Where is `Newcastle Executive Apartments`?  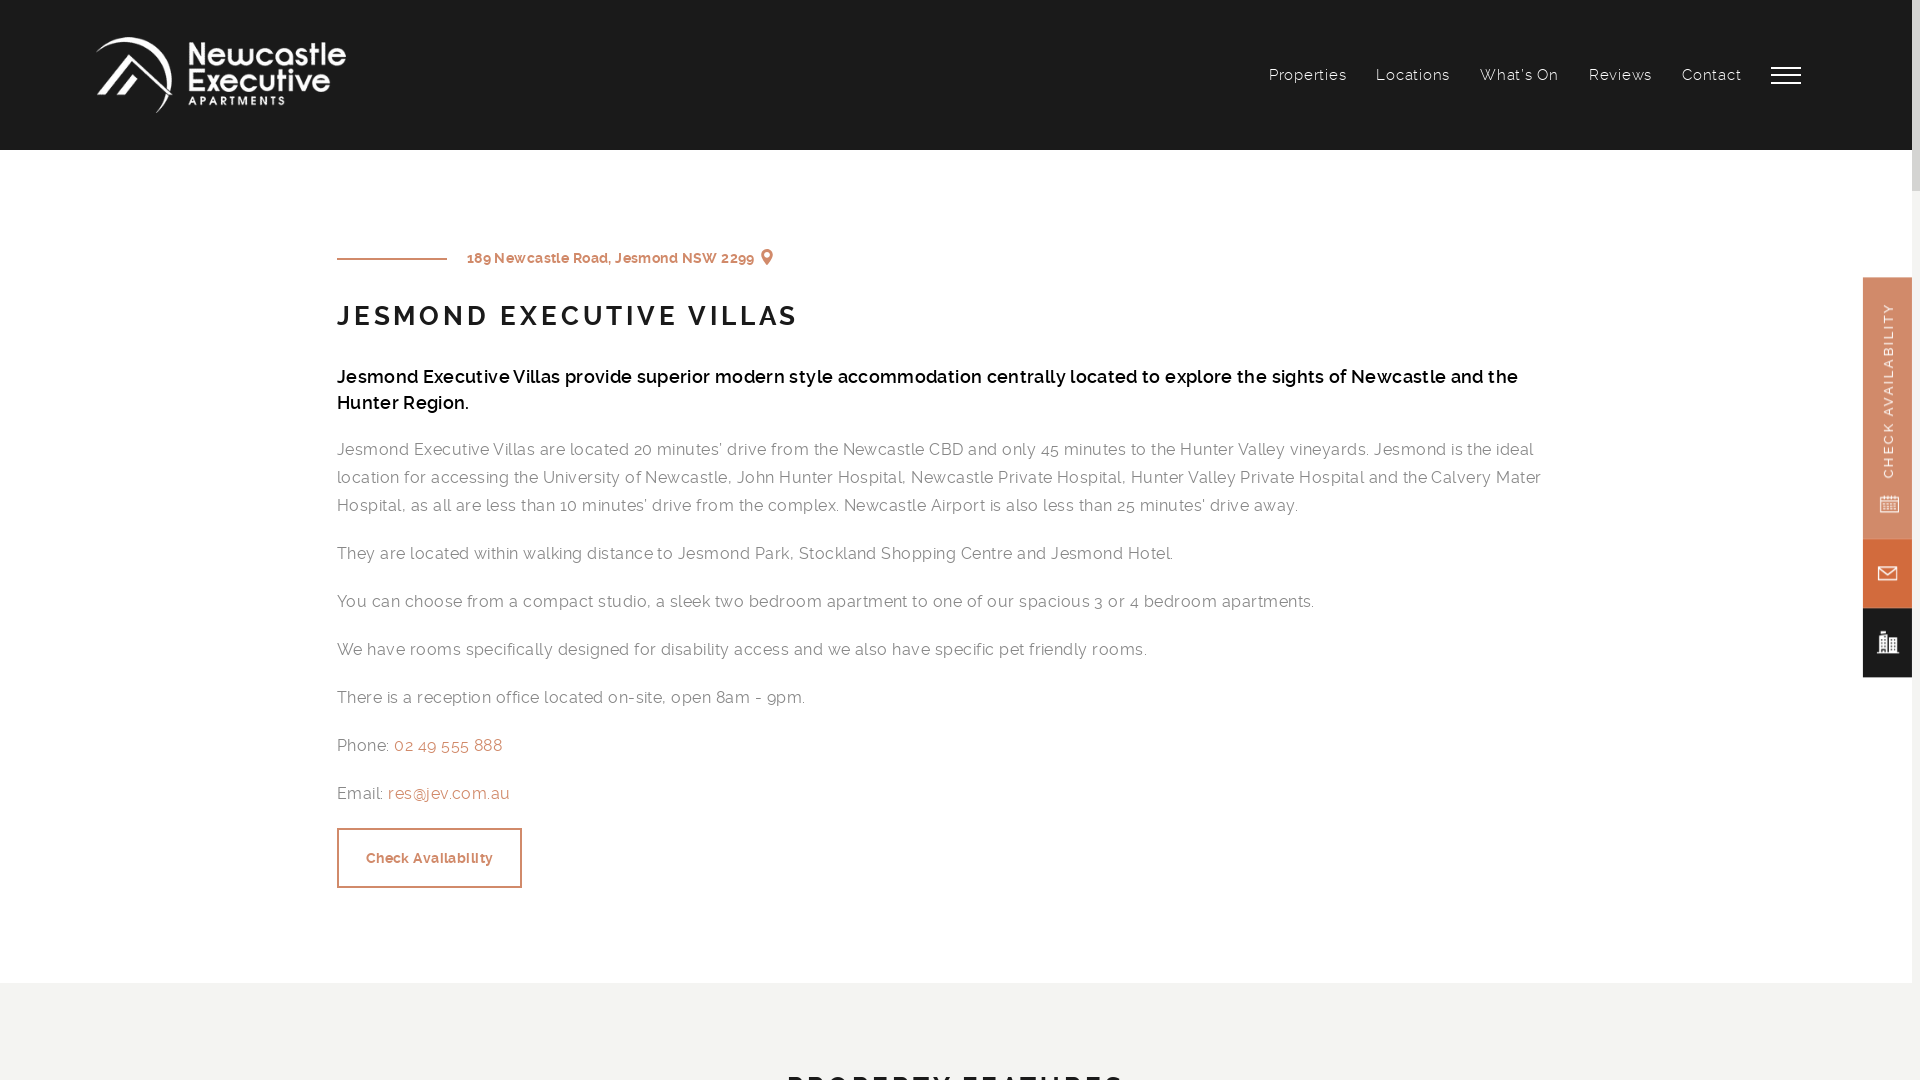 Newcastle Executive Apartments is located at coordinates (221, 76).